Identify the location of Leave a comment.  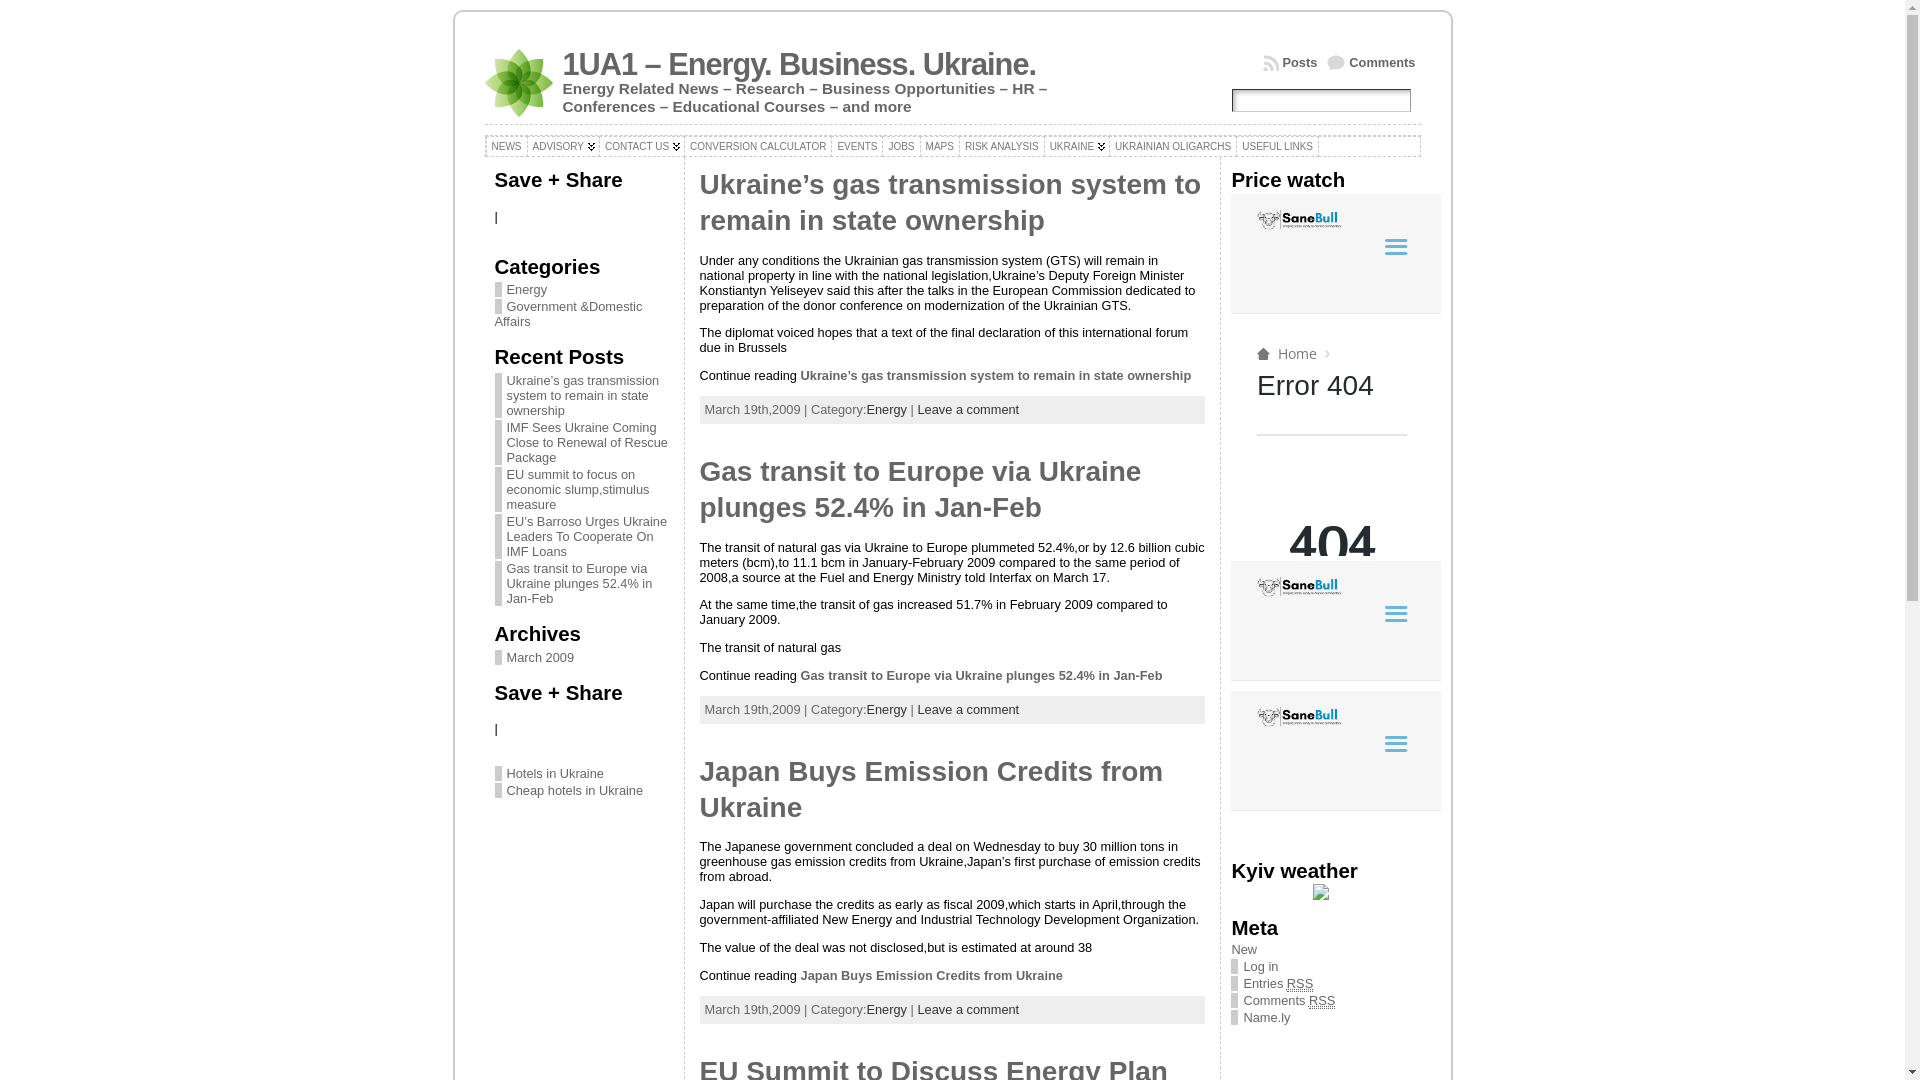
(968, 710).